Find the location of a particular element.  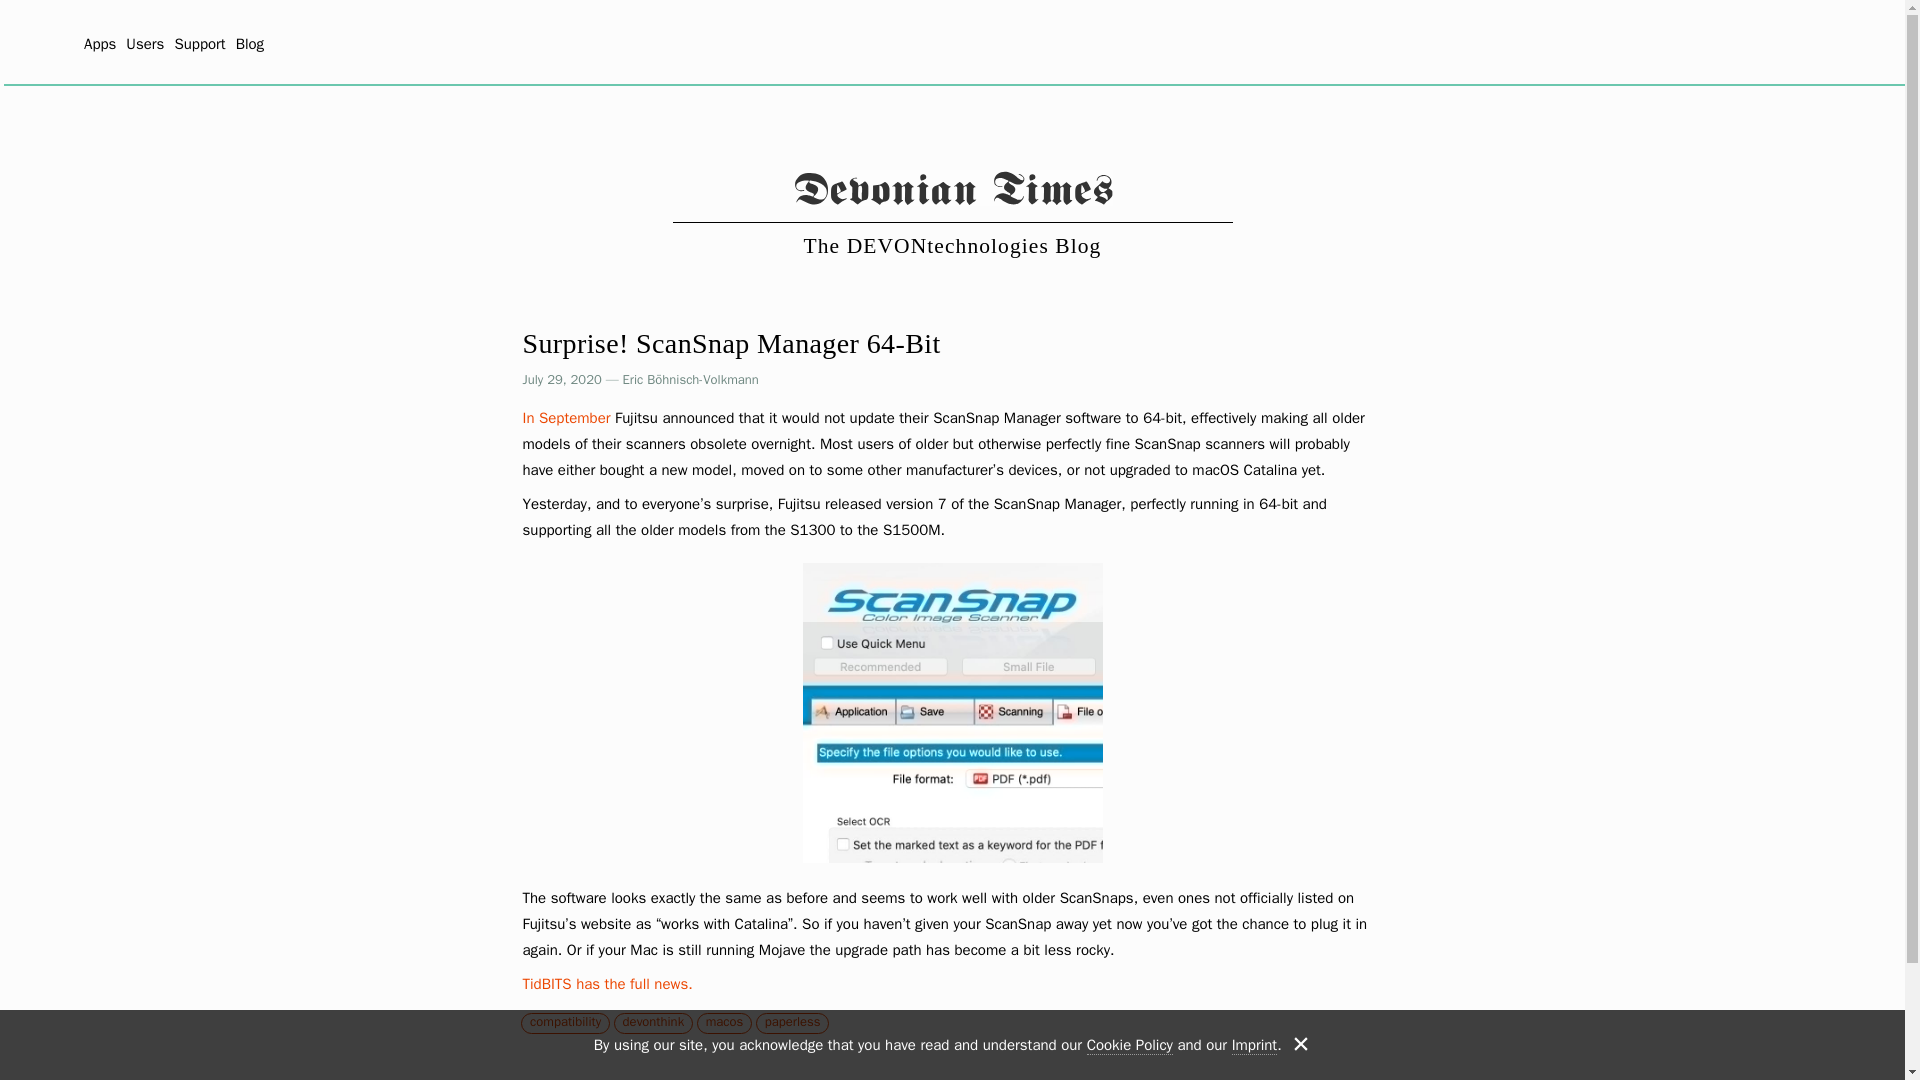

paperless is located at coordinates (792, 1022).